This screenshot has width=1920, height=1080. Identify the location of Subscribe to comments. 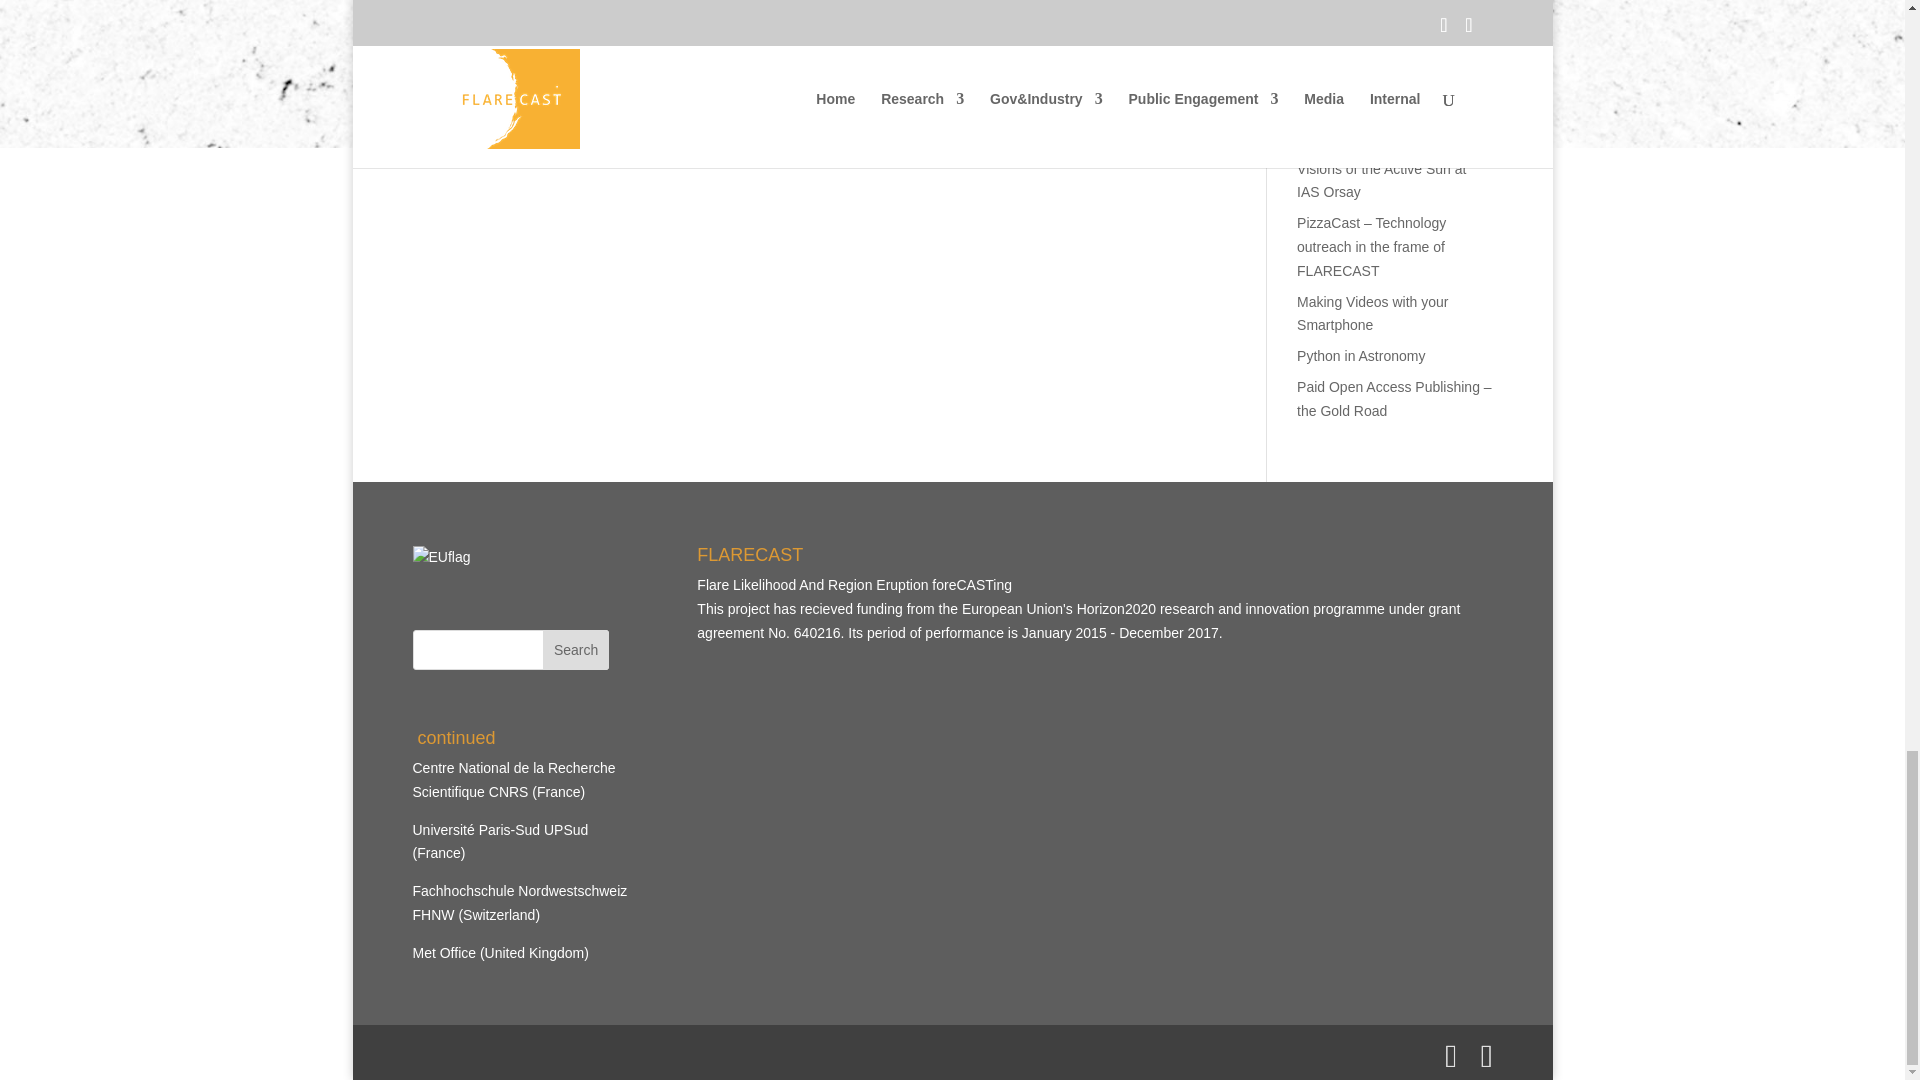
(1351, 86).